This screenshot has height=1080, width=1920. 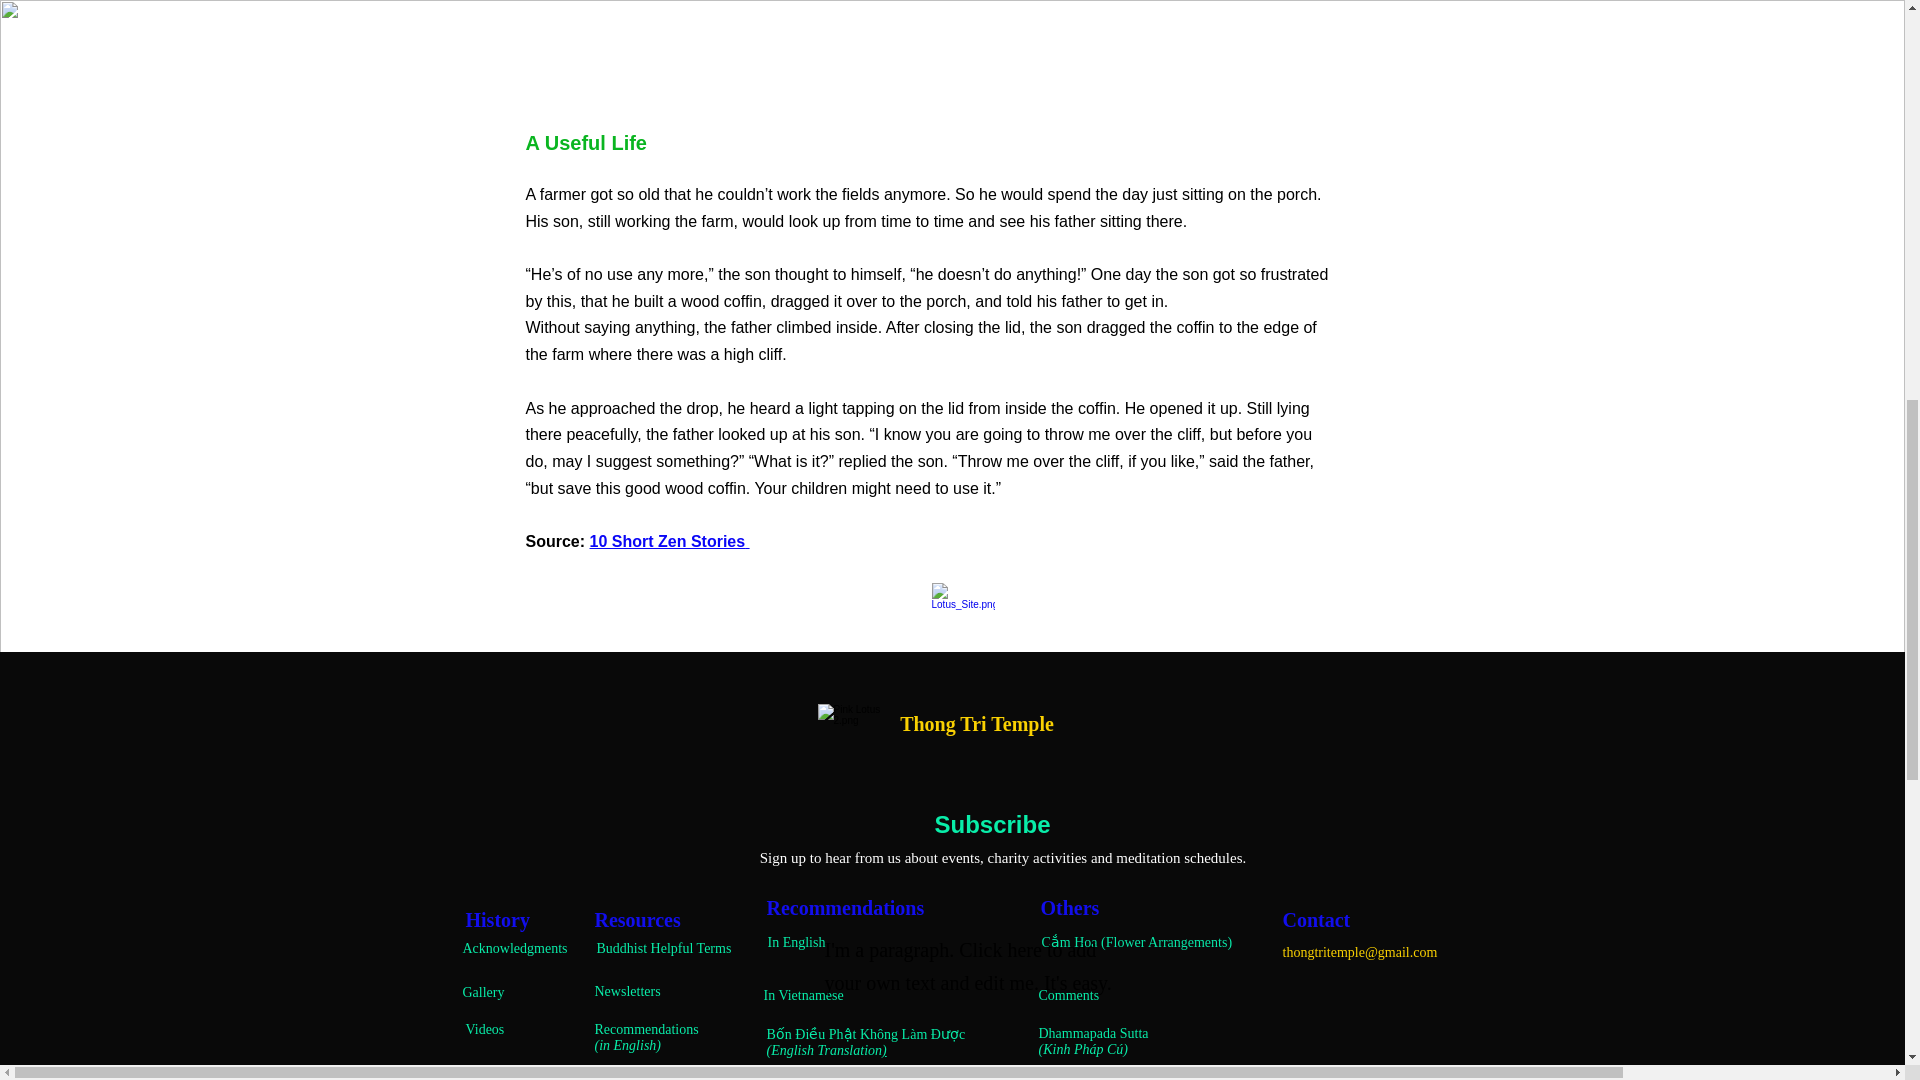 What do you see at coordinates (514, 948) in the screenshot?
I see `Acknowledgments` at bounding box center [514, 948].